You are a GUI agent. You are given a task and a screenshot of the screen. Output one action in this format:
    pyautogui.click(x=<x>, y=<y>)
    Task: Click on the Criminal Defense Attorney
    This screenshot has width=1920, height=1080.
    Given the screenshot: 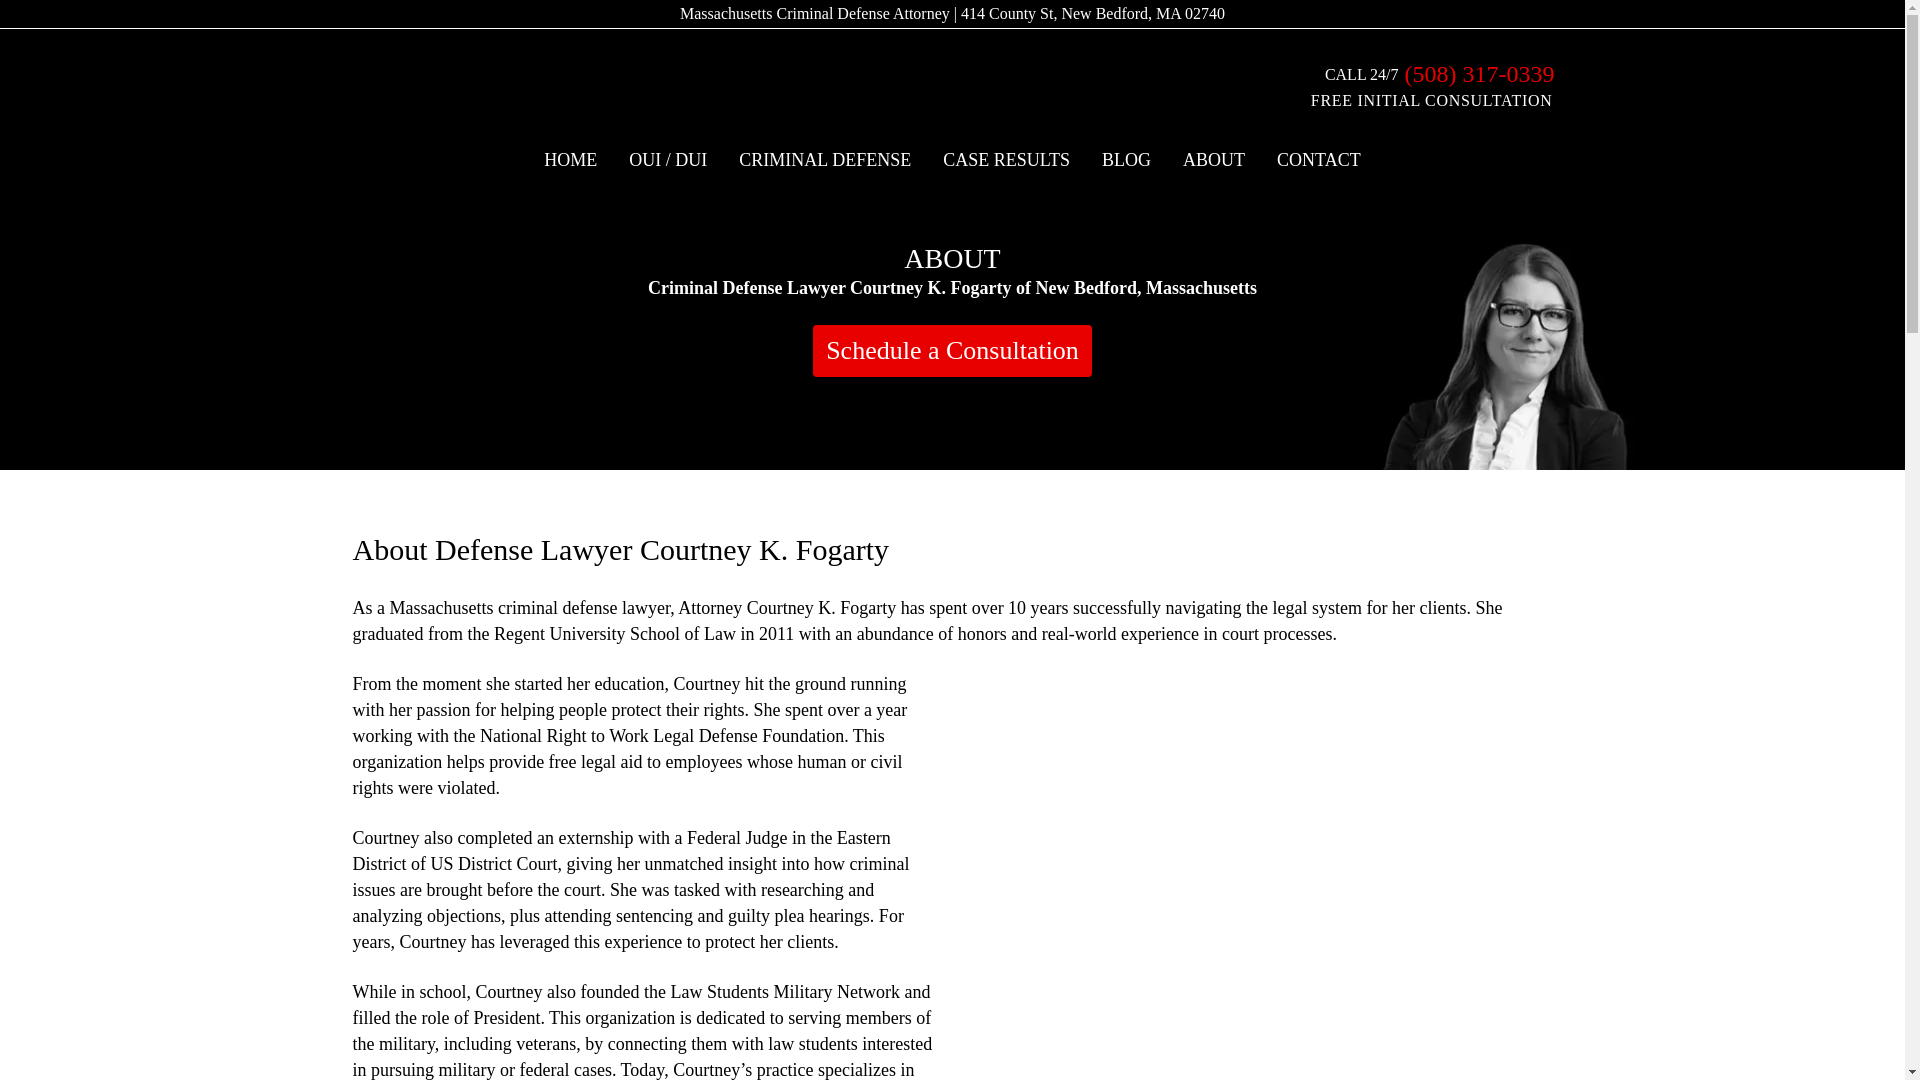 What is the action you would take?
    pyautogui.click(x=825, y=160)
    